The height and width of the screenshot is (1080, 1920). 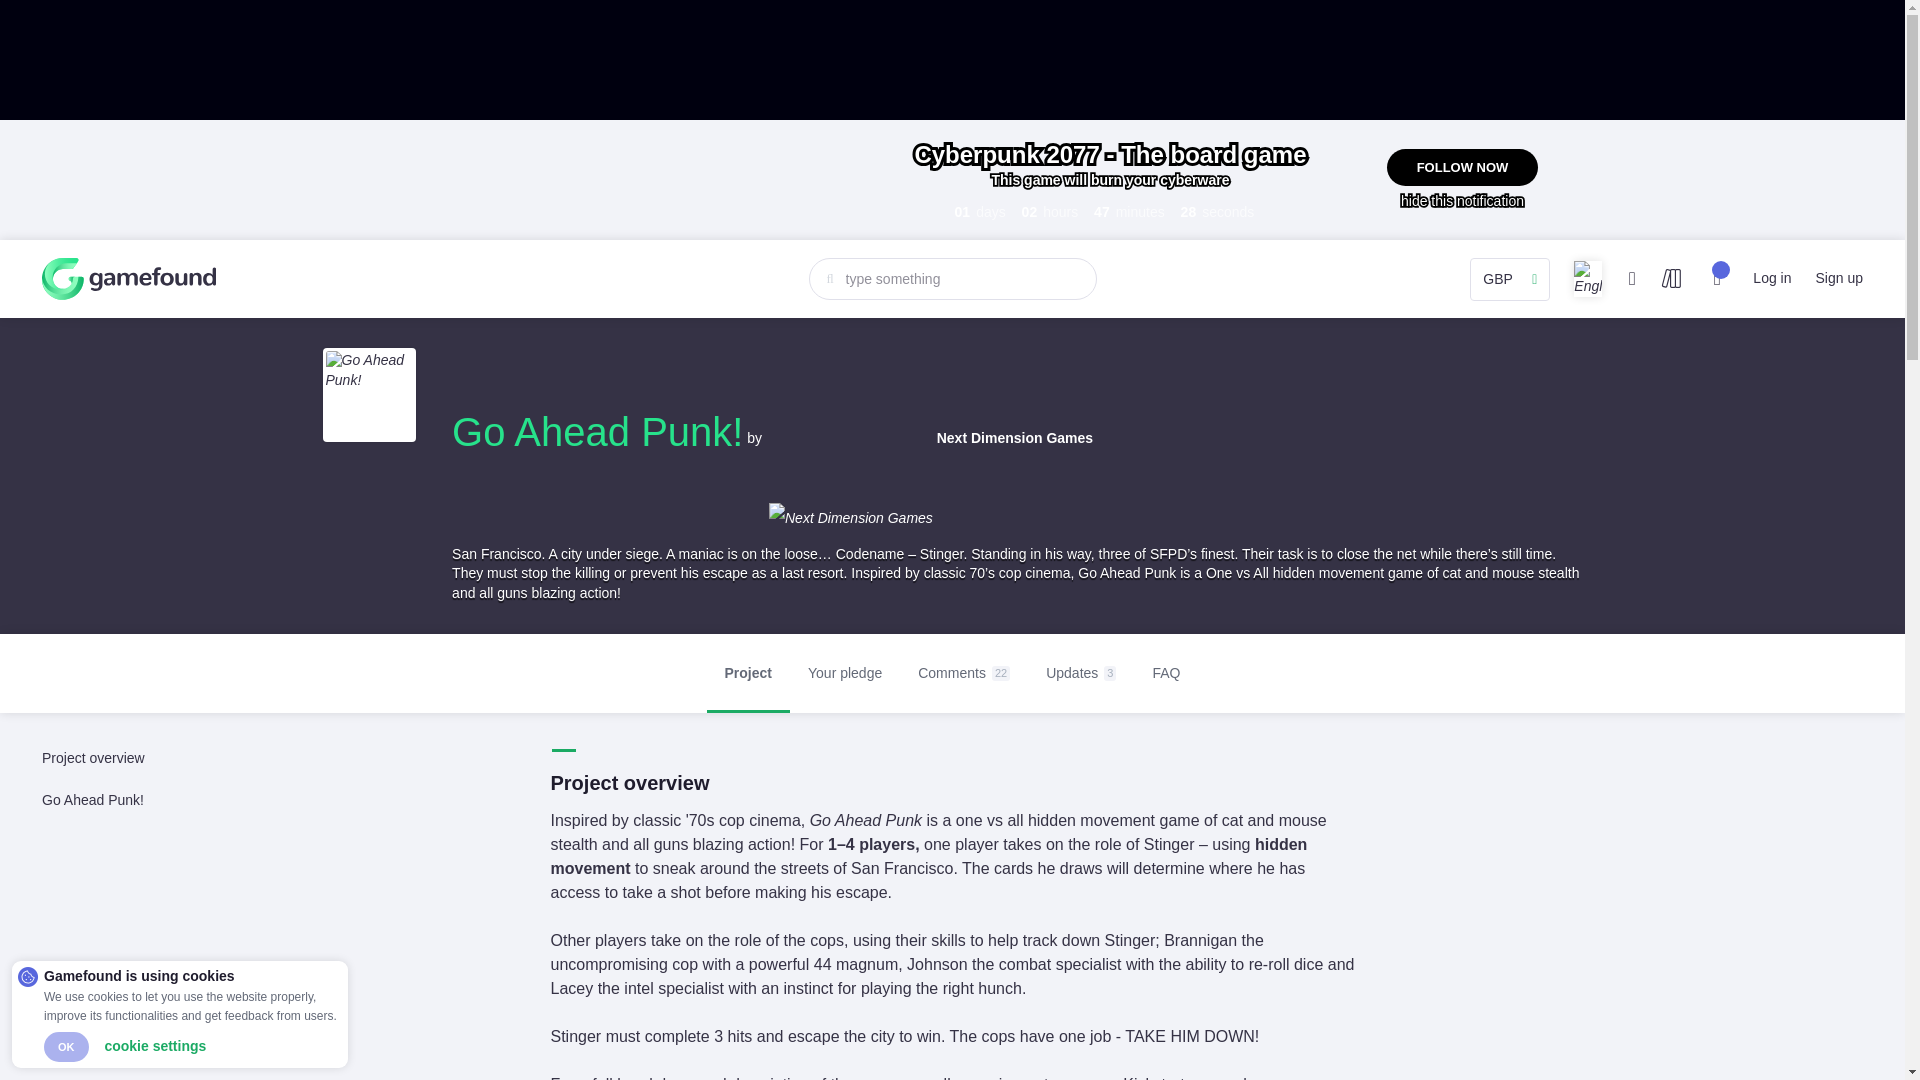 I want to click on Gamefound, so click(x=128, y=278).